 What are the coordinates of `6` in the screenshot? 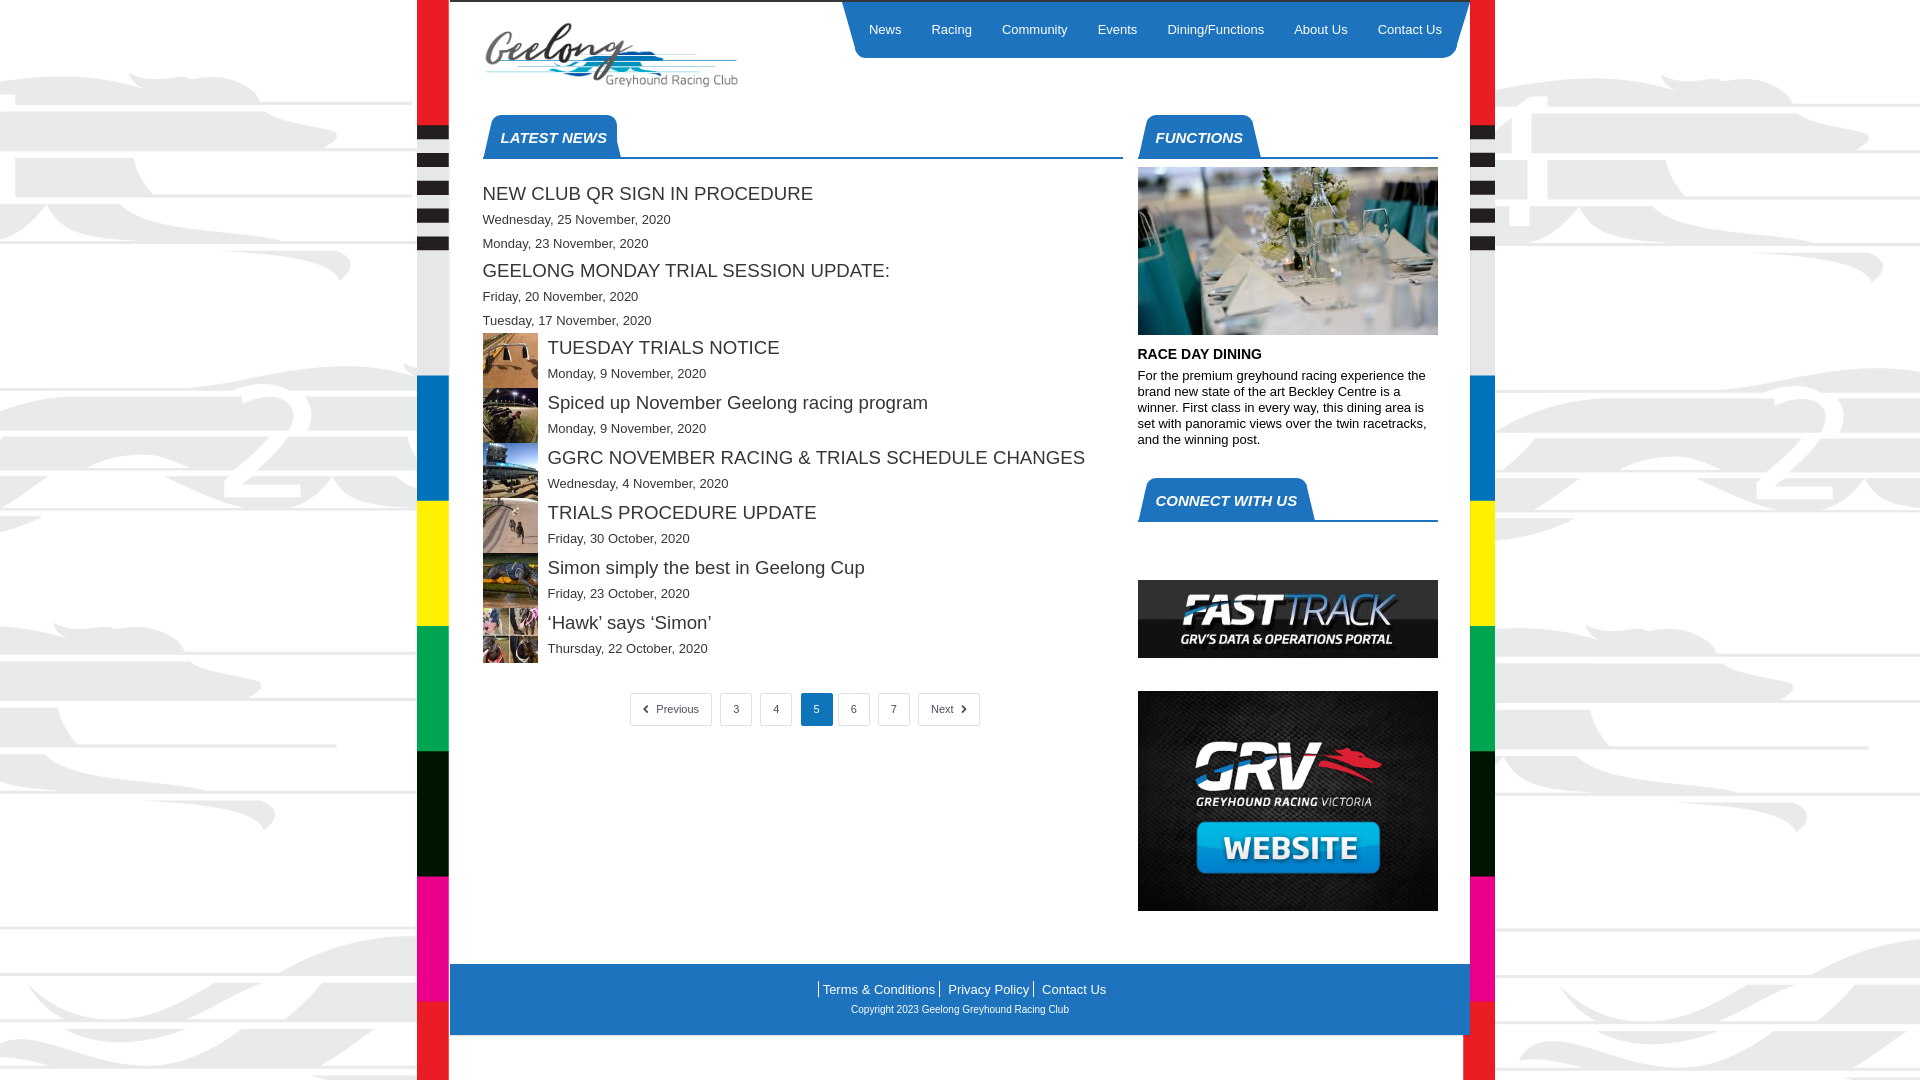 It's located at (854, 710).